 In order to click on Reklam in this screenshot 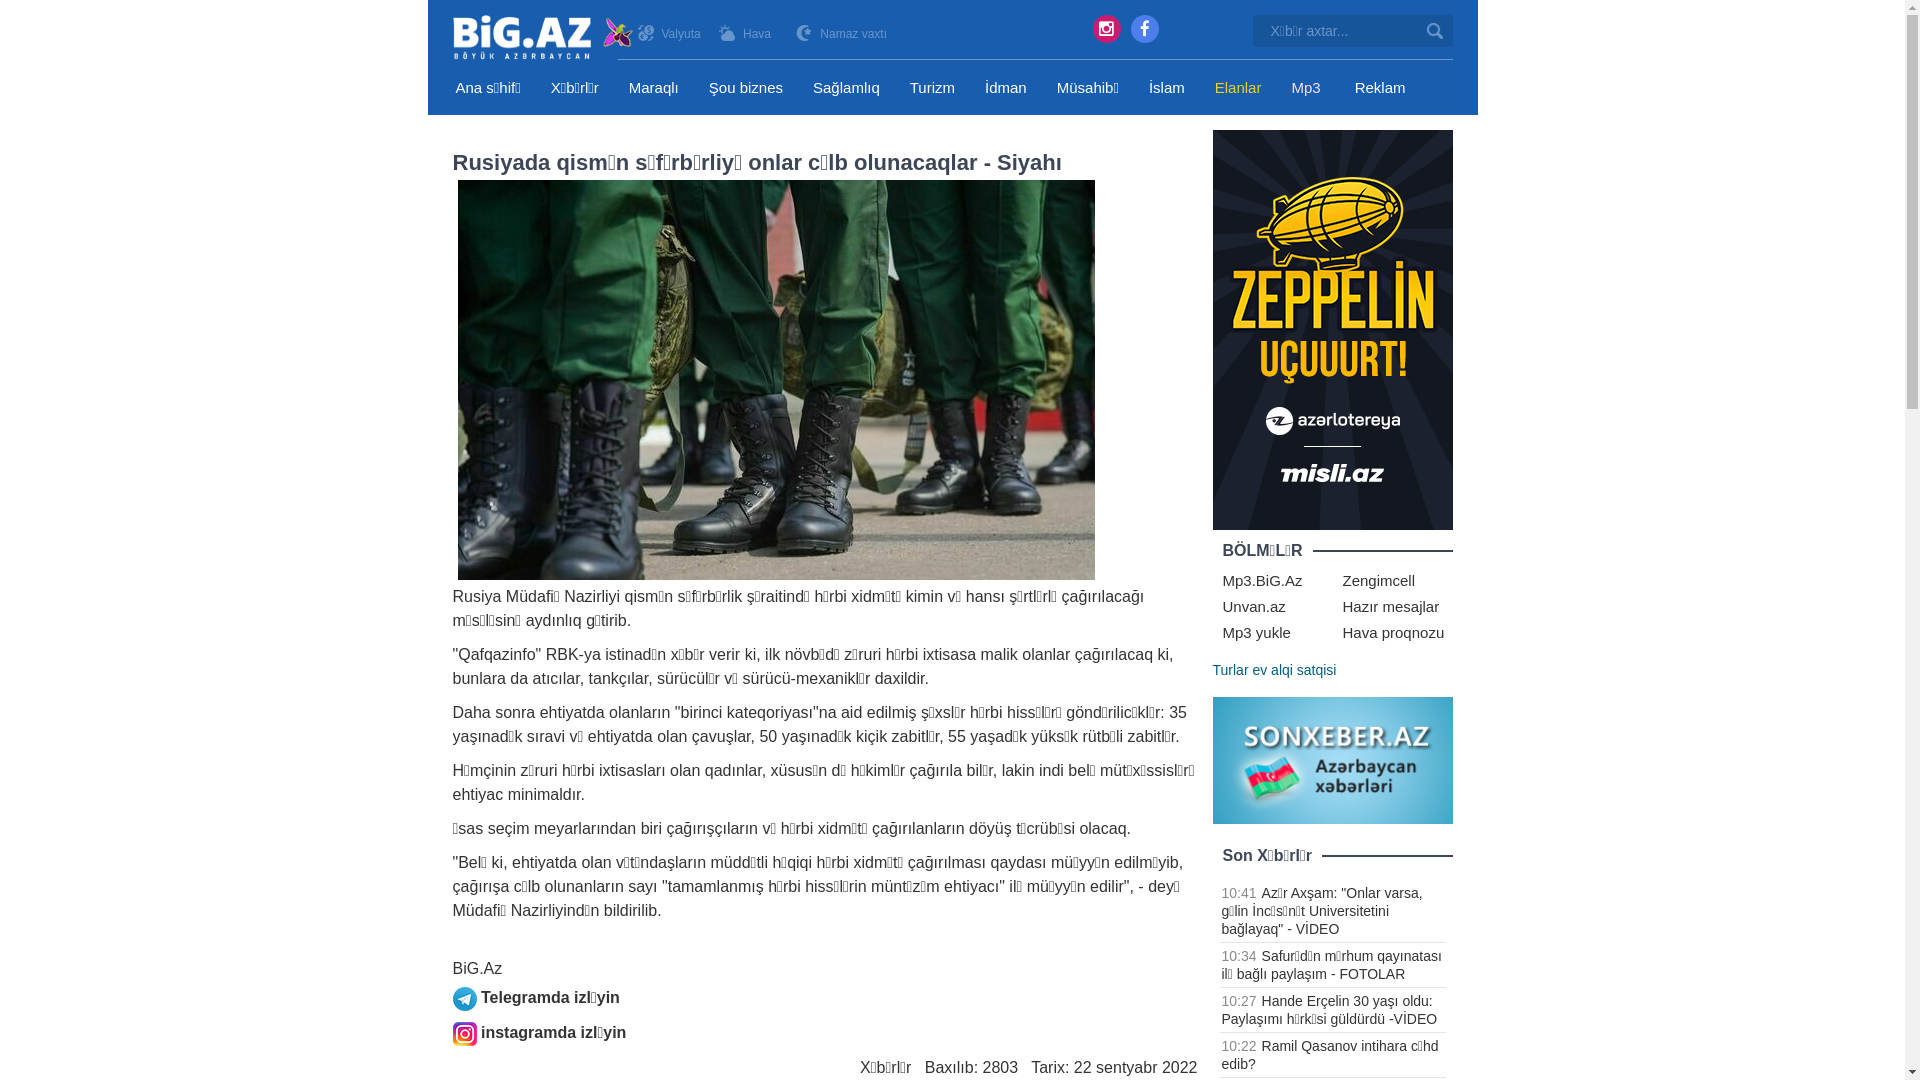, I will do `click(1380, 88)`.